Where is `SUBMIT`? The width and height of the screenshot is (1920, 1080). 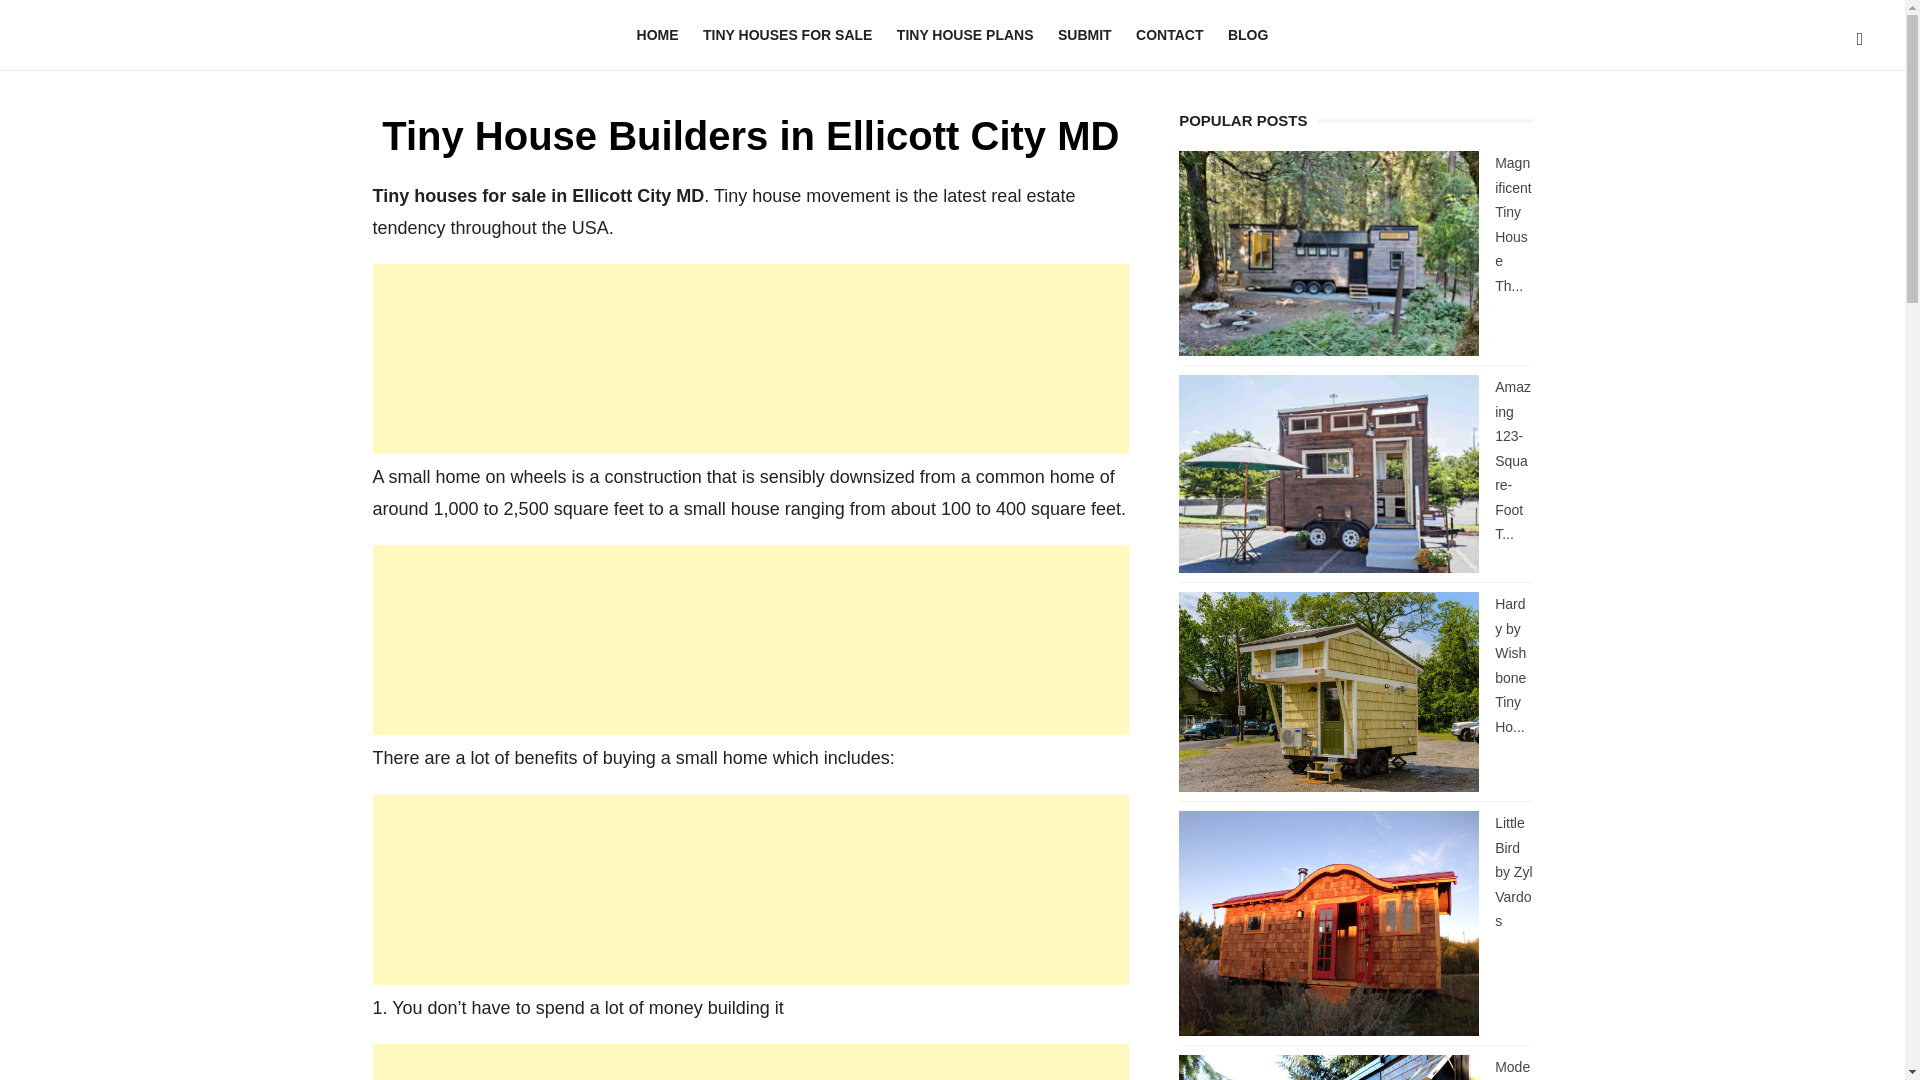
SUBMIT is located at coordinates (1084, 35).